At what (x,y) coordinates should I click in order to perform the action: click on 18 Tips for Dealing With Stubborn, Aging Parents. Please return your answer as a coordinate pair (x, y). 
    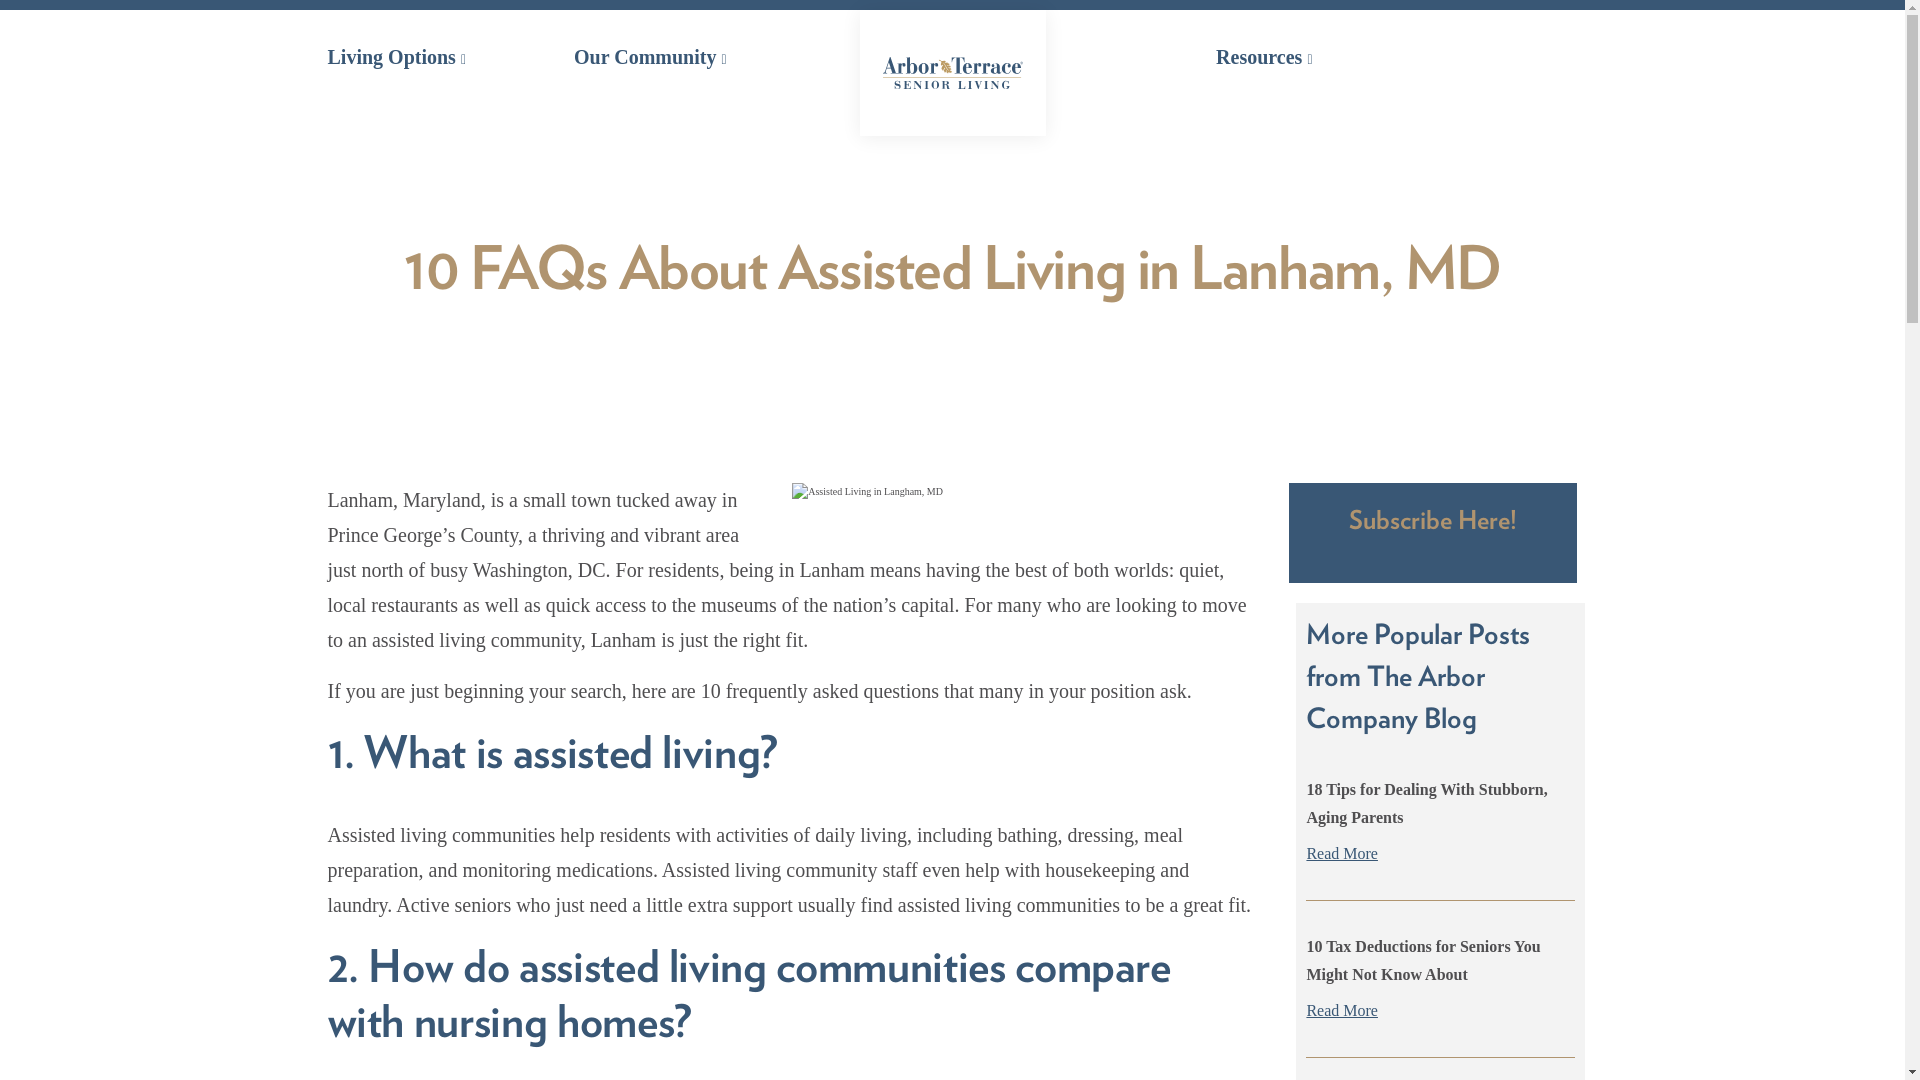
    Looking at the image, I should click on (1426, 803).